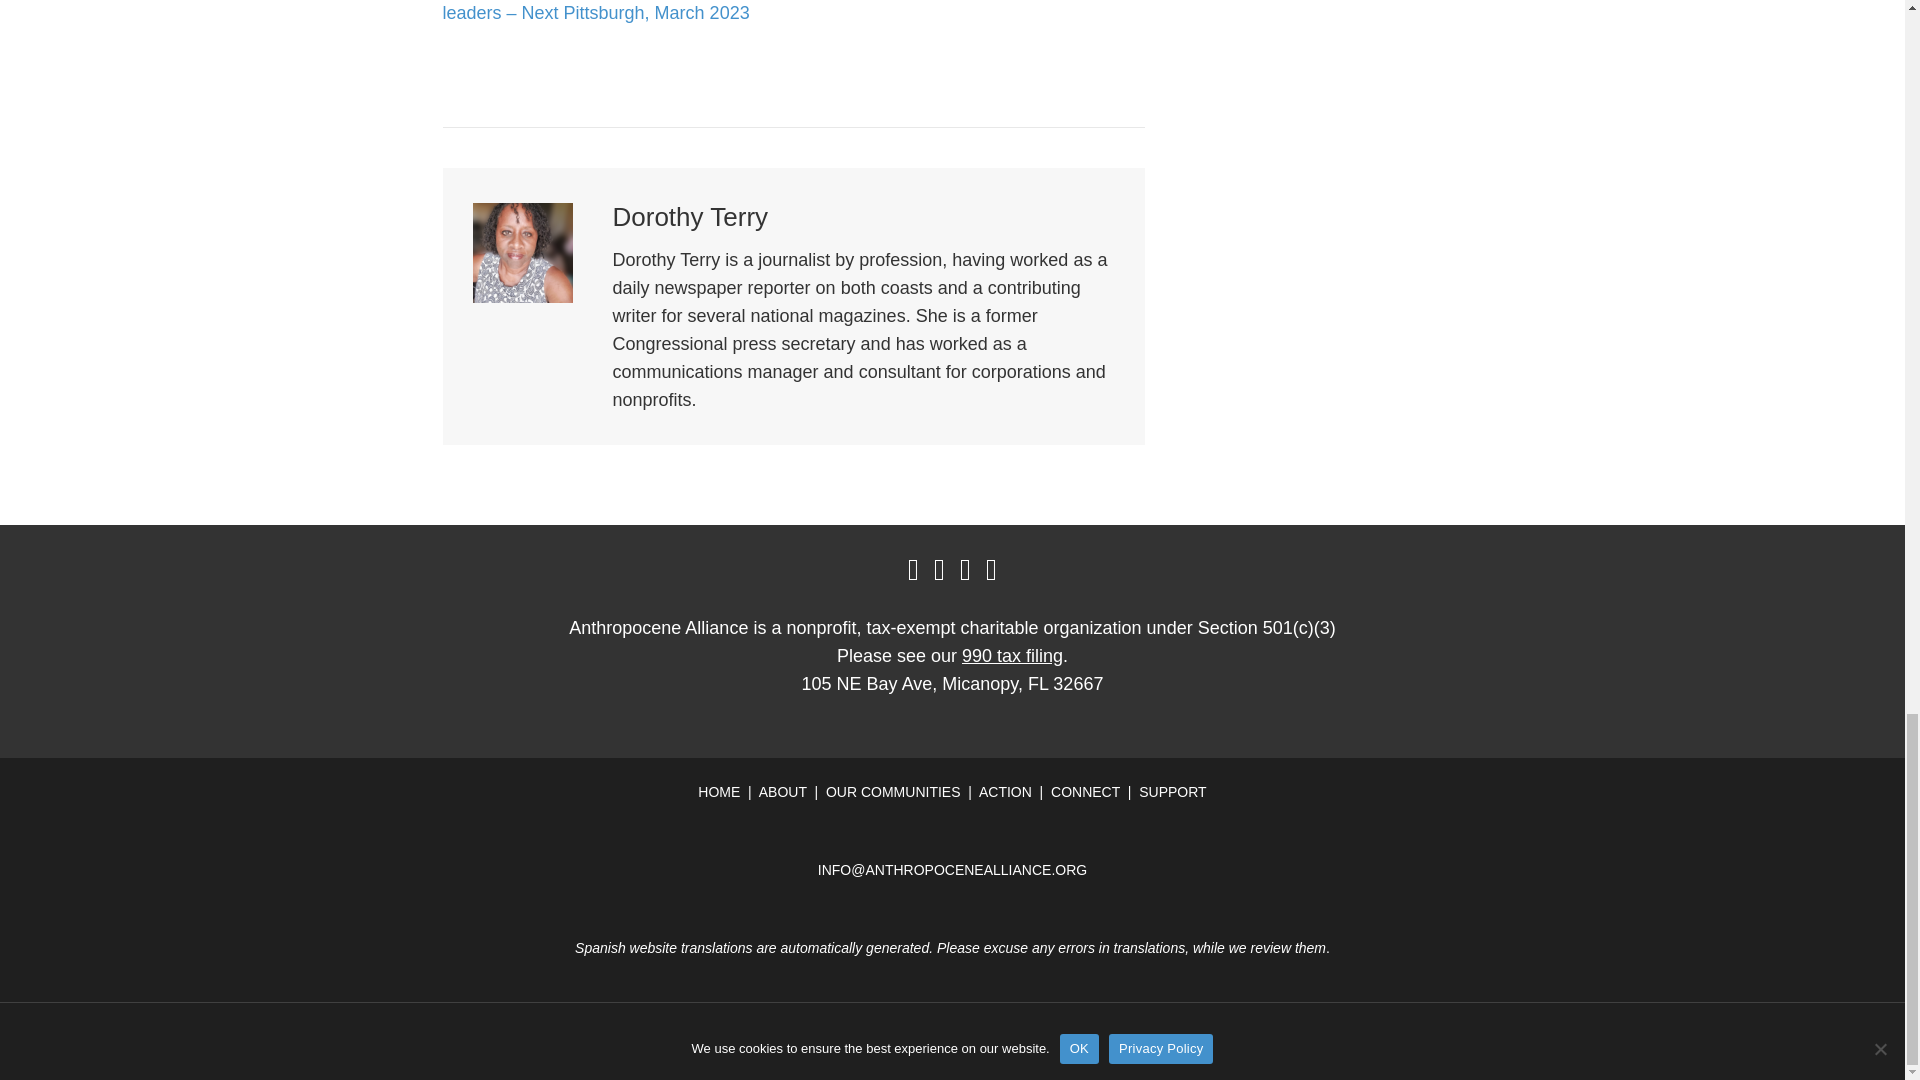 This screenshot has height=1080, width=1920. What do you see at coordinates (1084, 792) in the screenshot?
I see `CONNECT` at bounding box center [1084, 792].